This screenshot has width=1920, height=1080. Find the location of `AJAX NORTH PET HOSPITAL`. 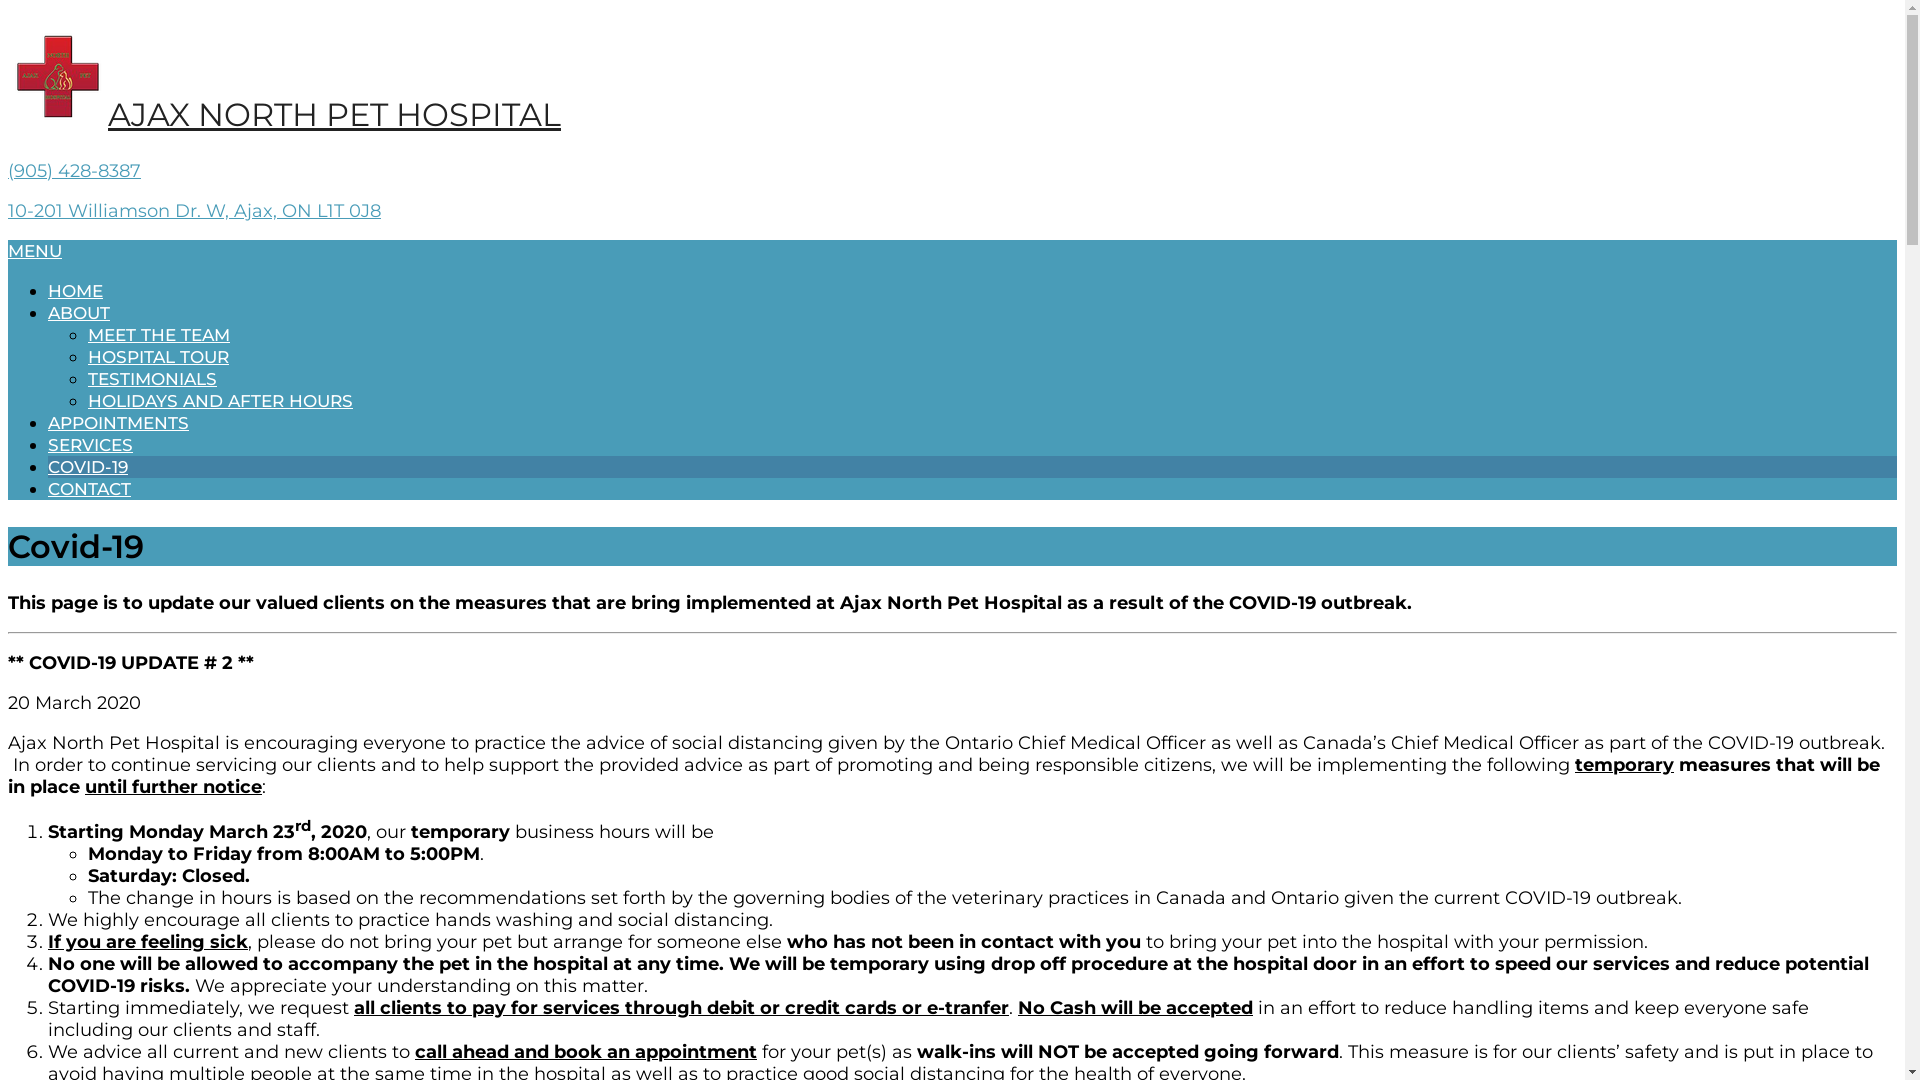

AJAX NORTH PET HOSPITAL is located at coordinates (284, 114).